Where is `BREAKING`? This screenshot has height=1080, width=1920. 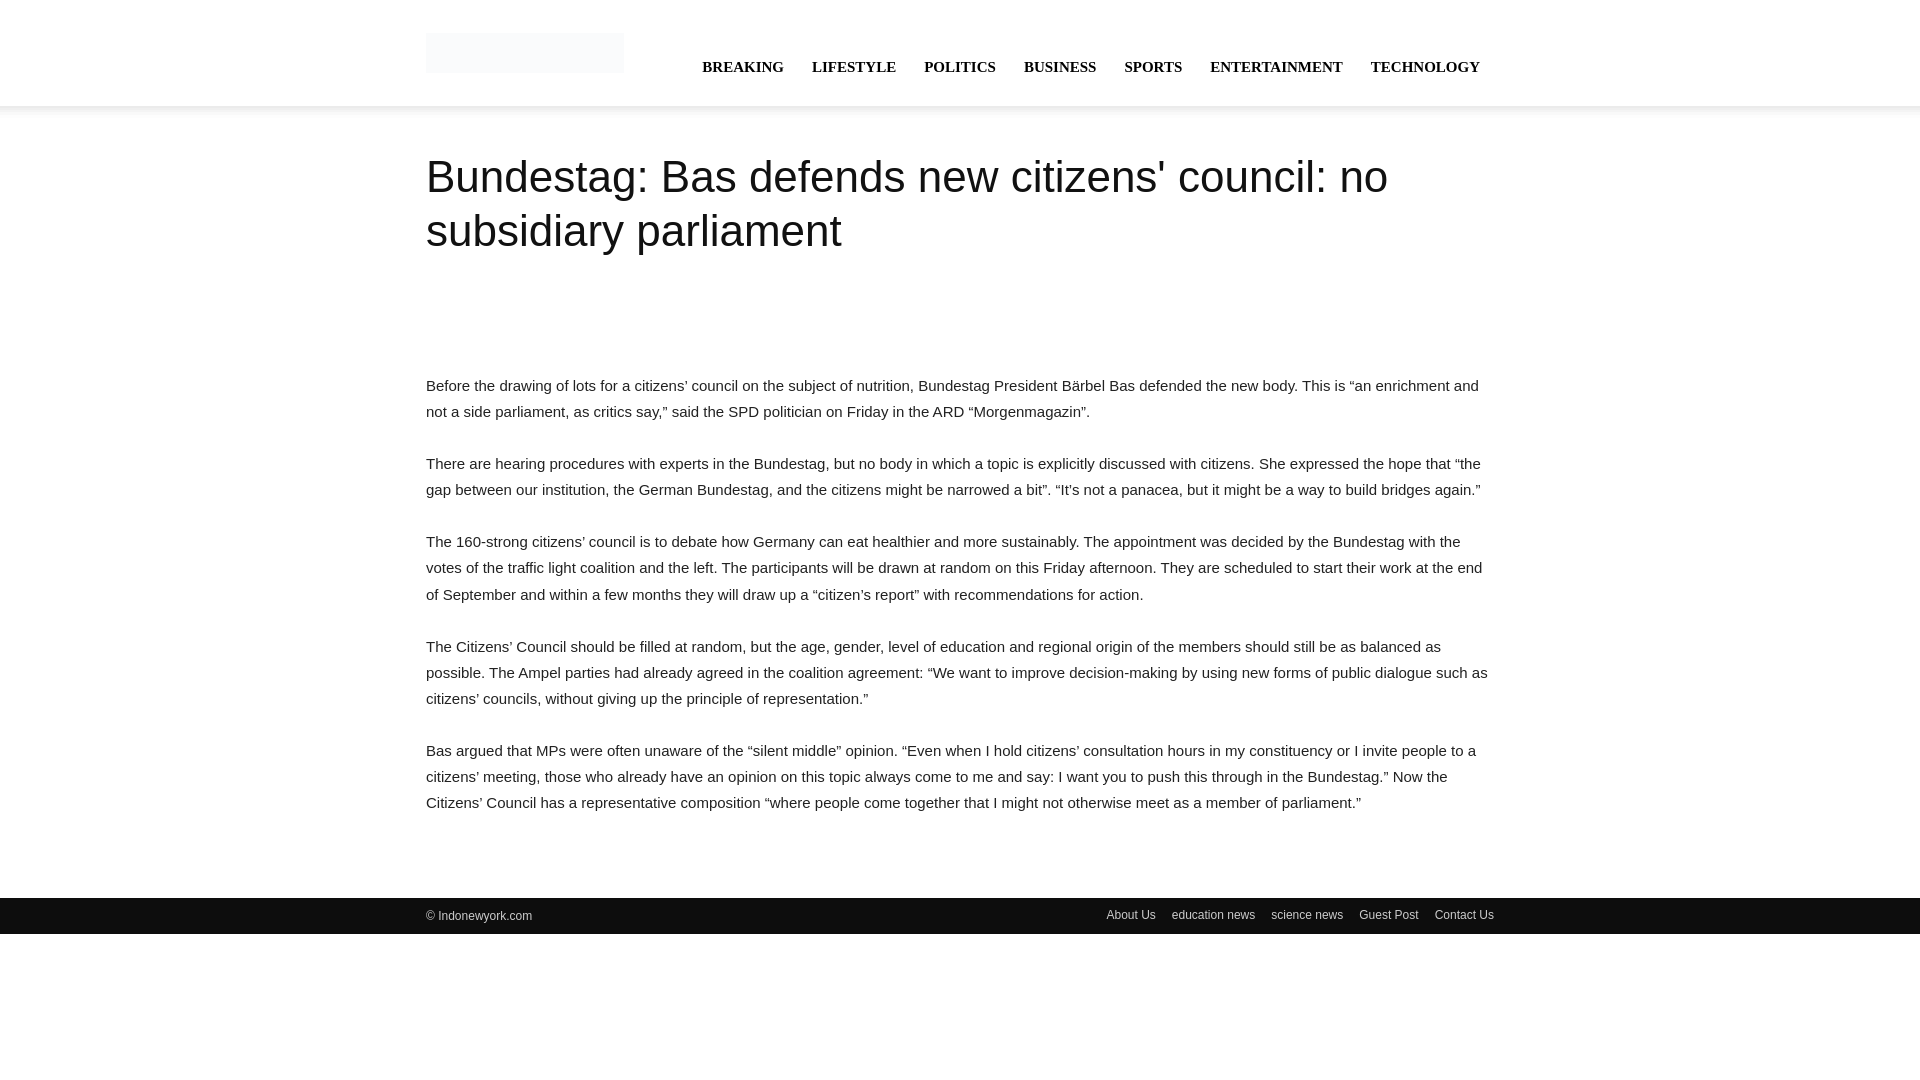
BREAKING is located at coordinates (742, 66).